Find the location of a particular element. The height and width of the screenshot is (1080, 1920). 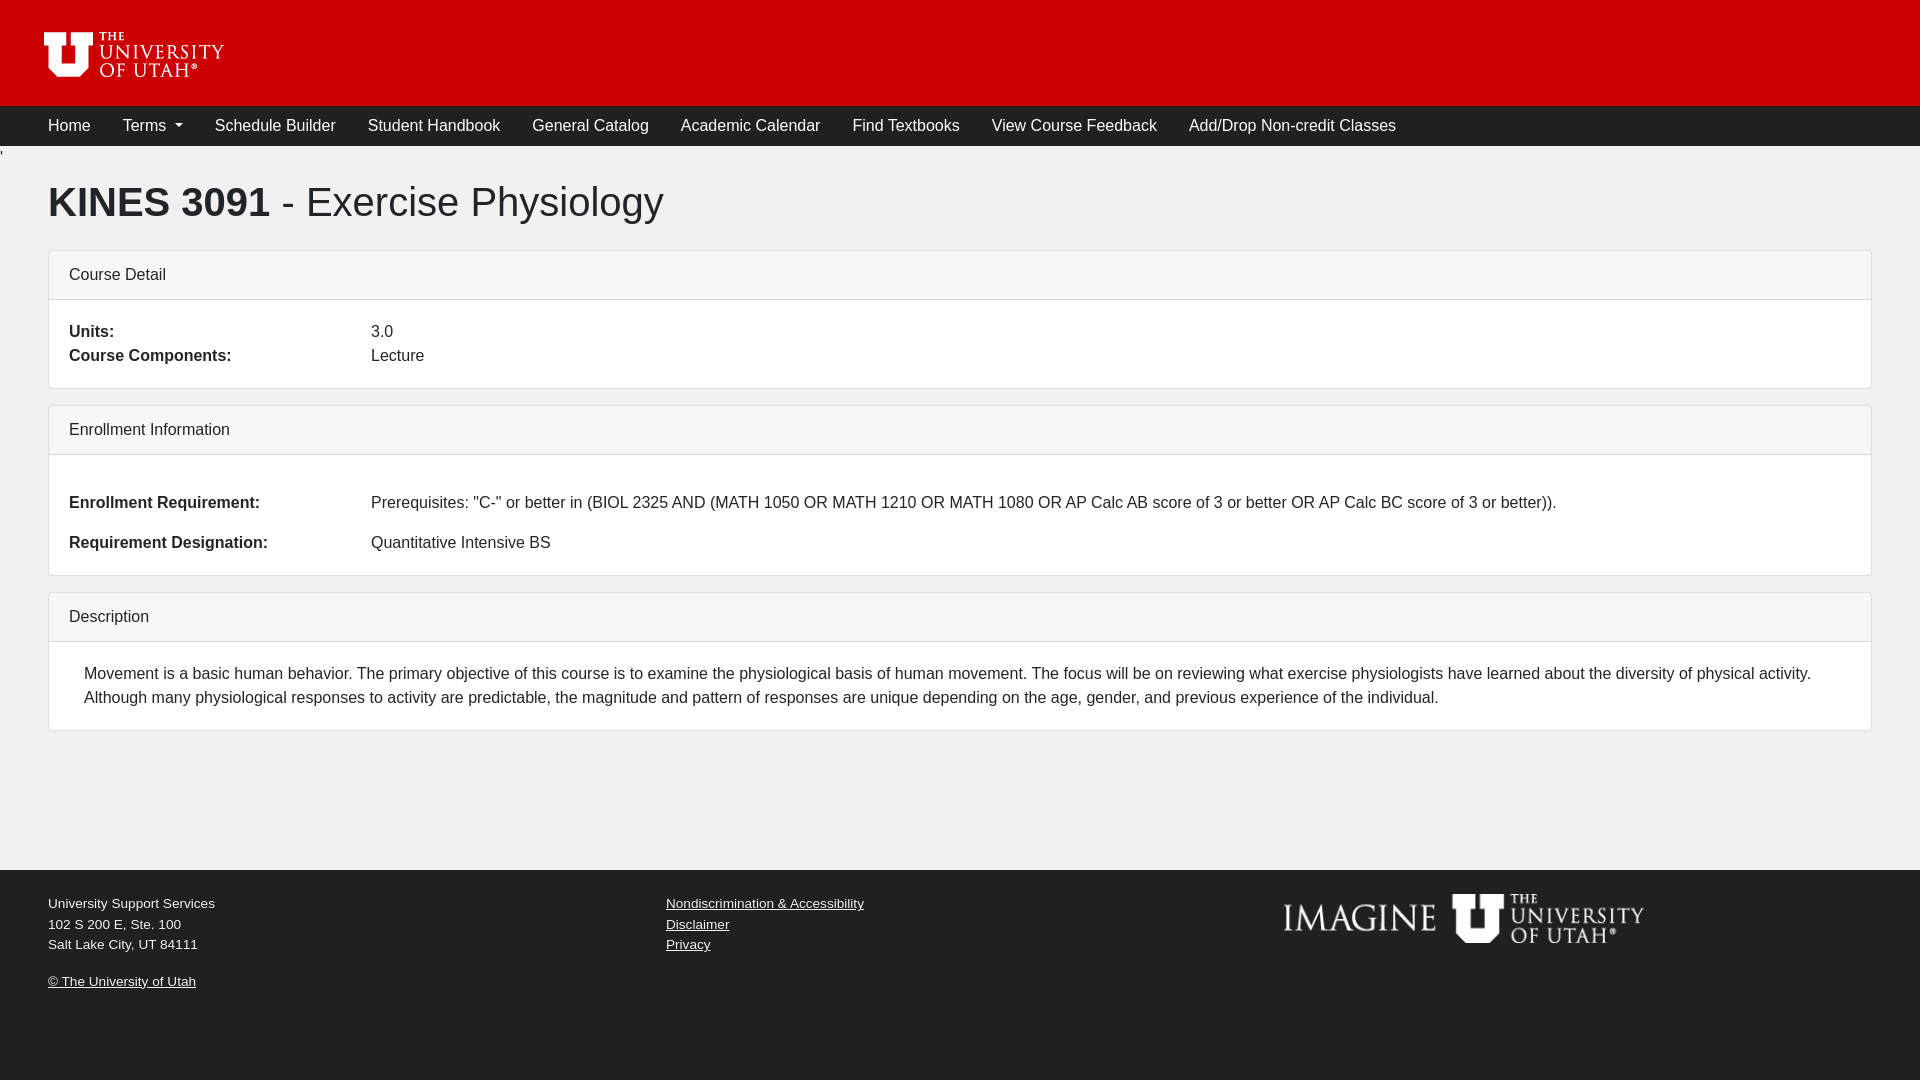

Disclaimer is located at coordinates (698, 924).